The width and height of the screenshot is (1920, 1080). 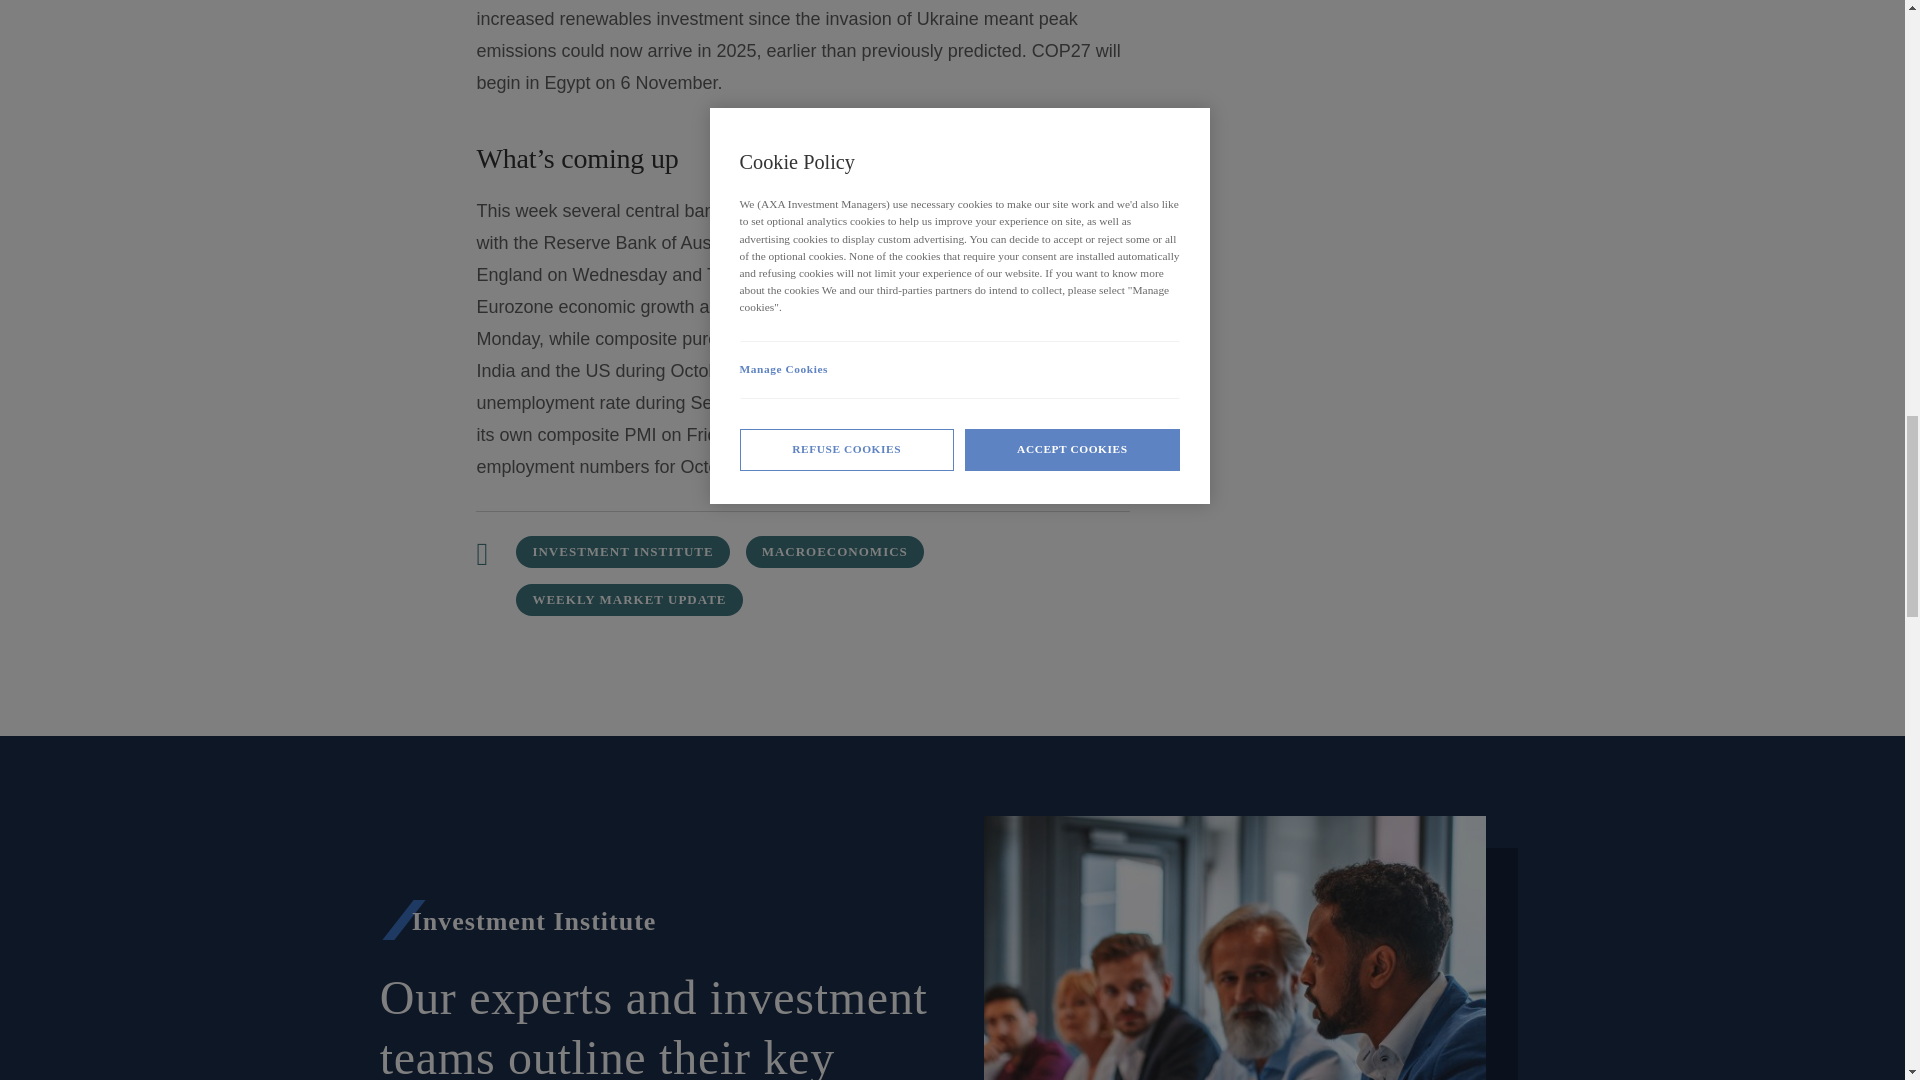 I want to click on Explore Investment Institute insights, so click(x=622, y=552).